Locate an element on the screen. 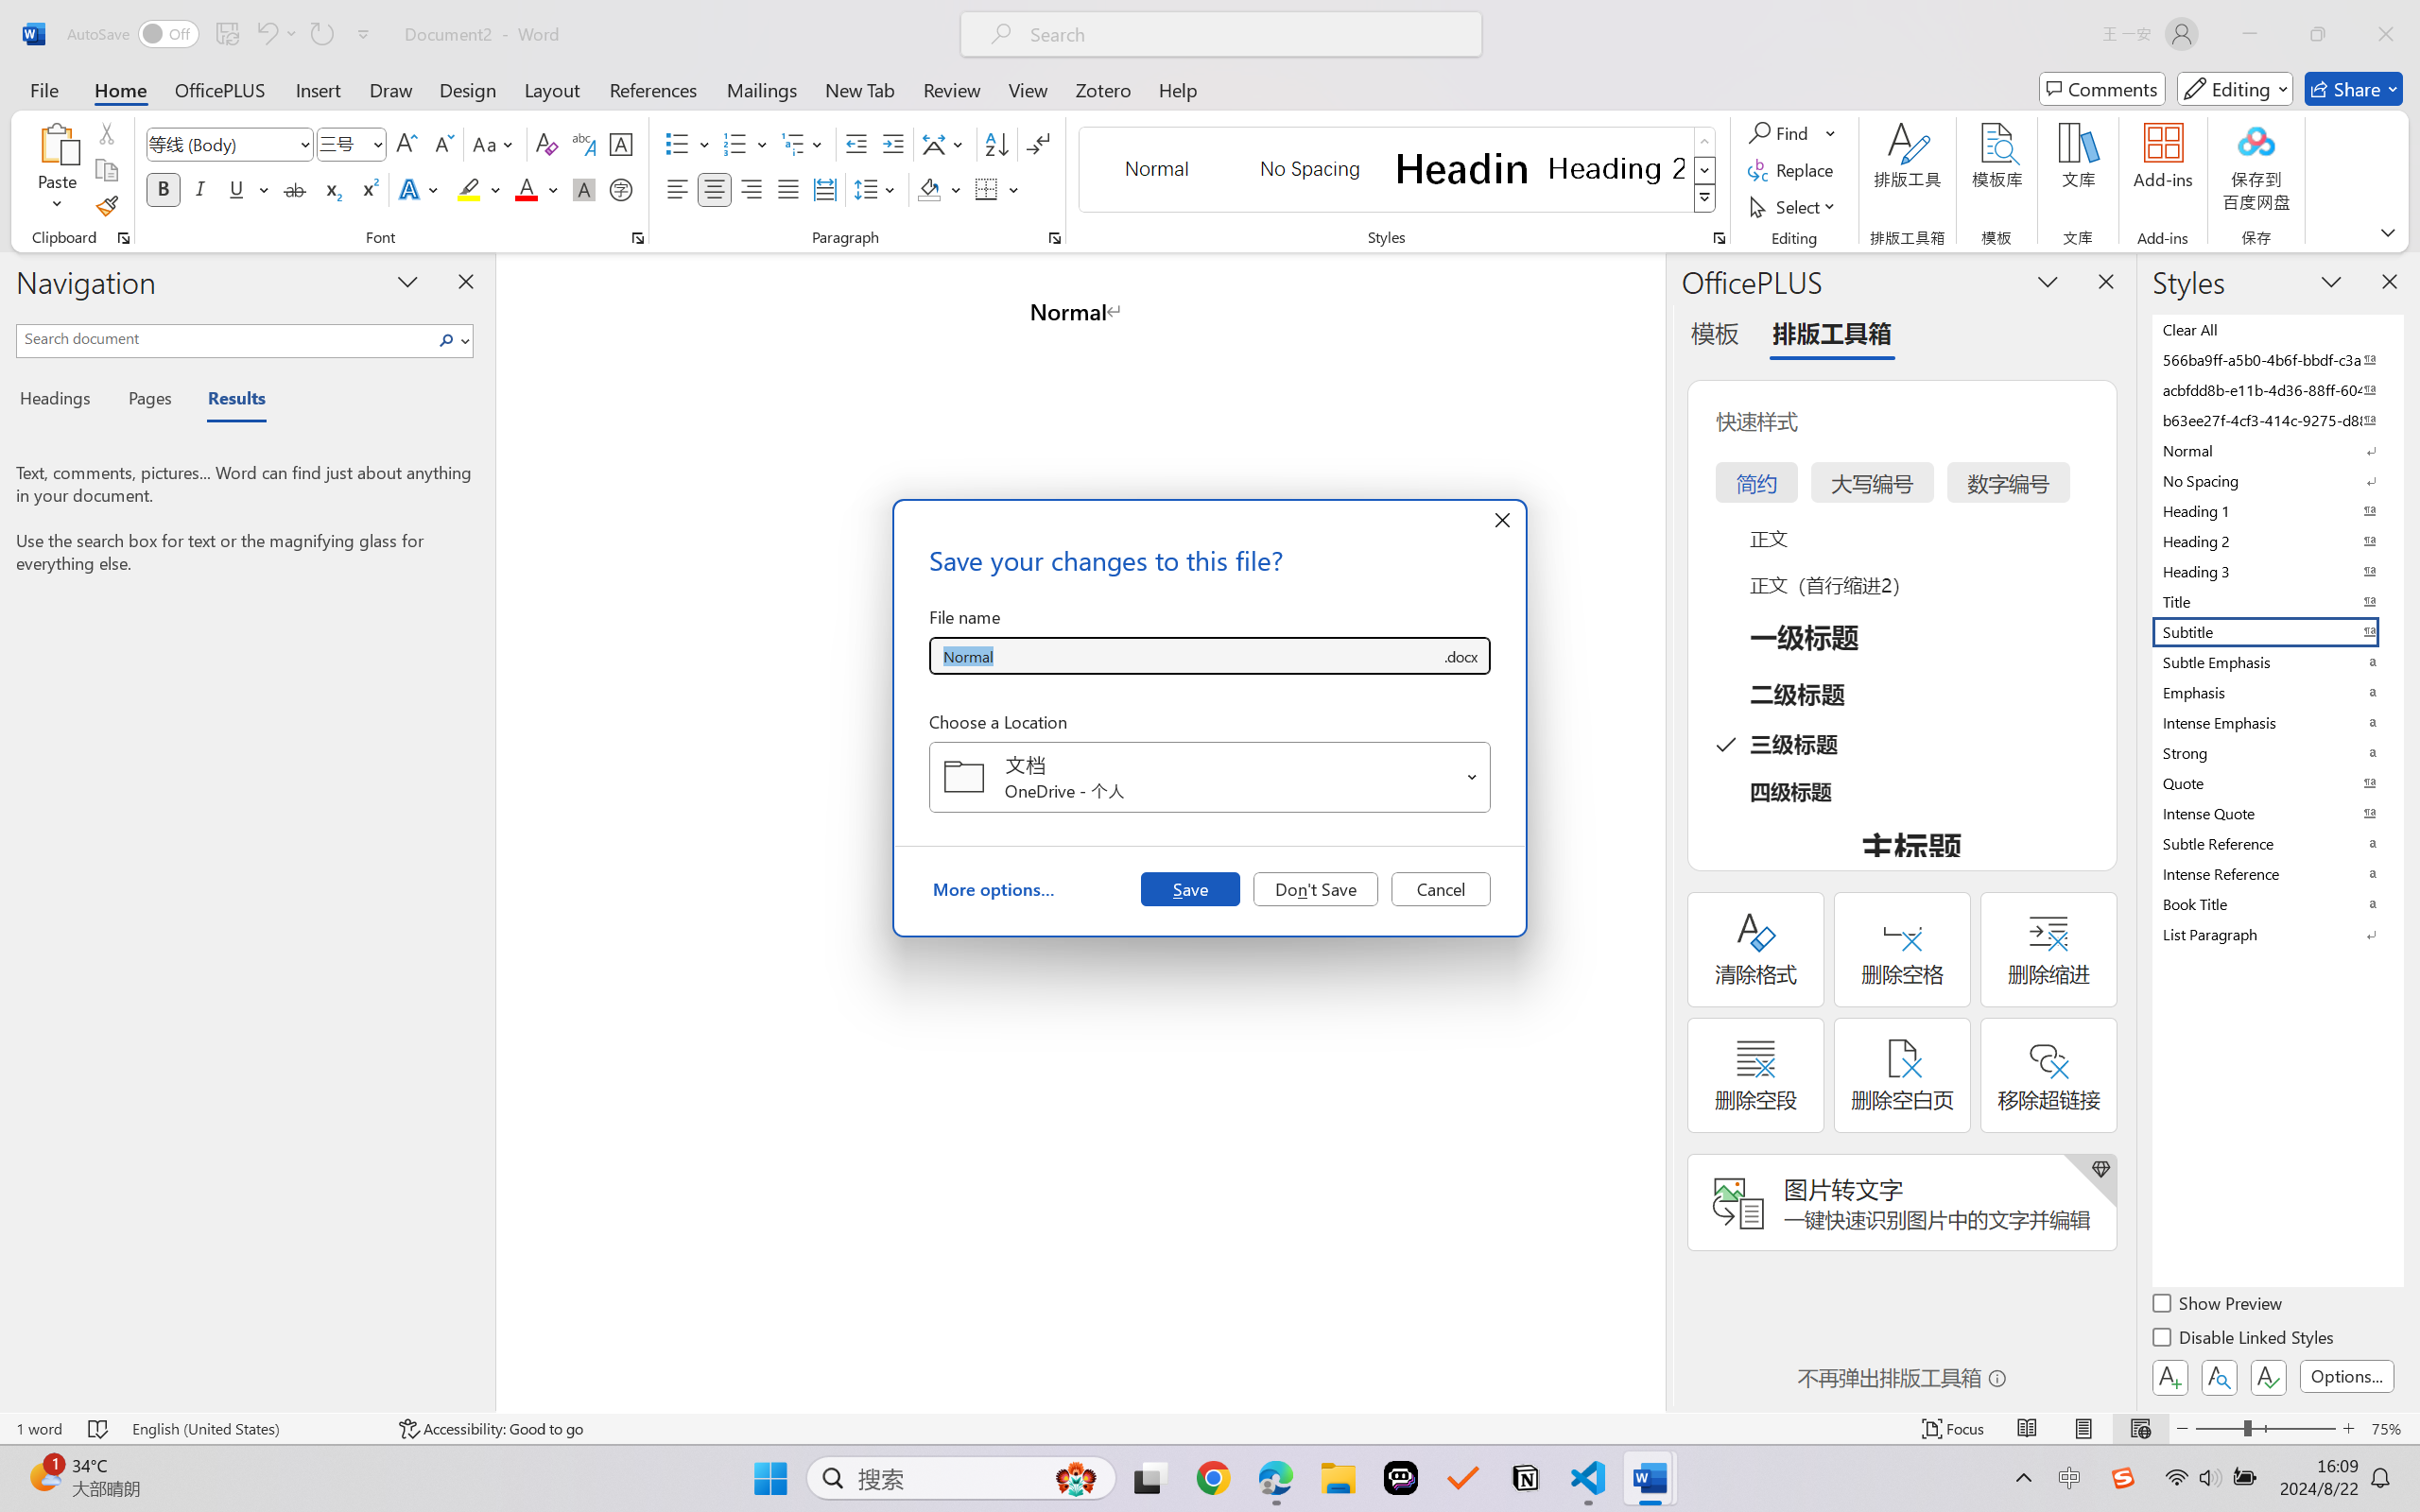 The width and height of the screenshot is (2420, 1512). Shrink Font is located at coordinates (442, 144).